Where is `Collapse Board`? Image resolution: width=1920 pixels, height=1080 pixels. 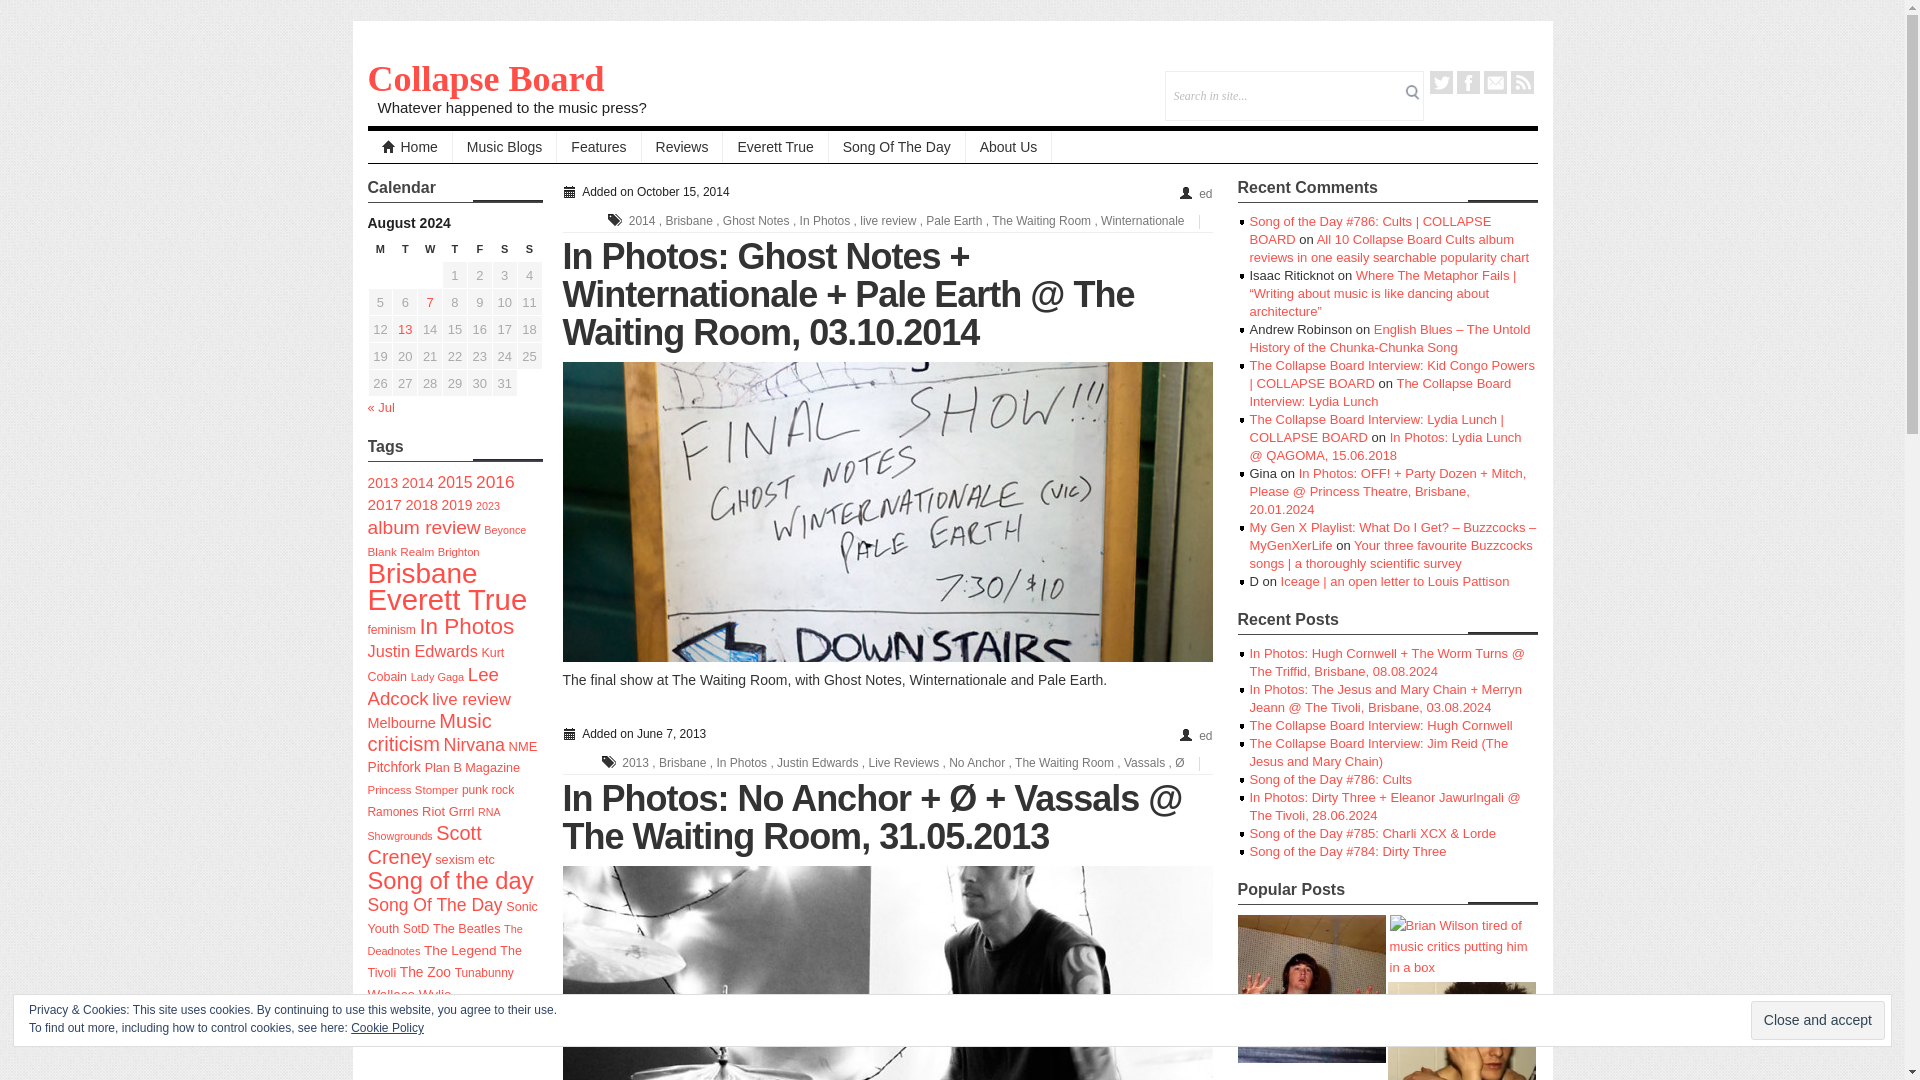
Collapse Board is located at coordinates (486, 79).